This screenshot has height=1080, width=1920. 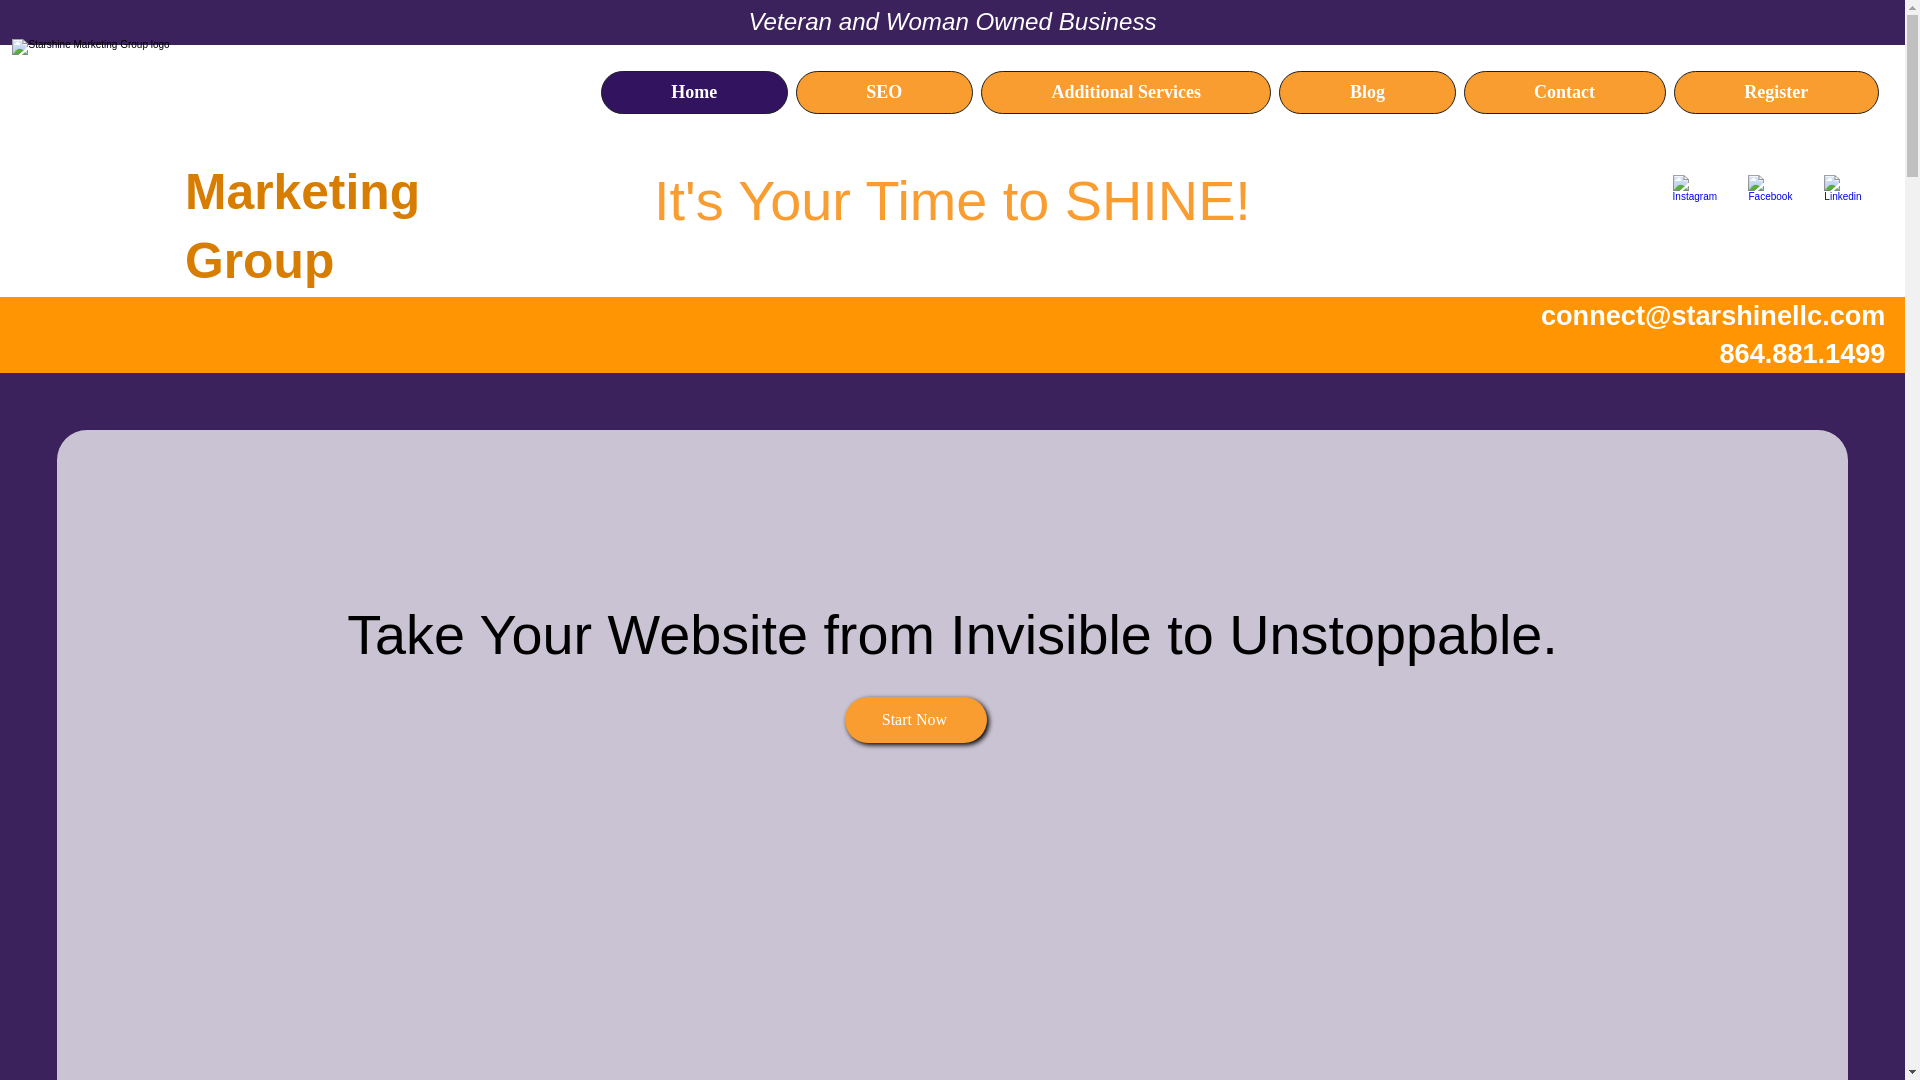 I want to click on Home, so click(x=694, y=92).